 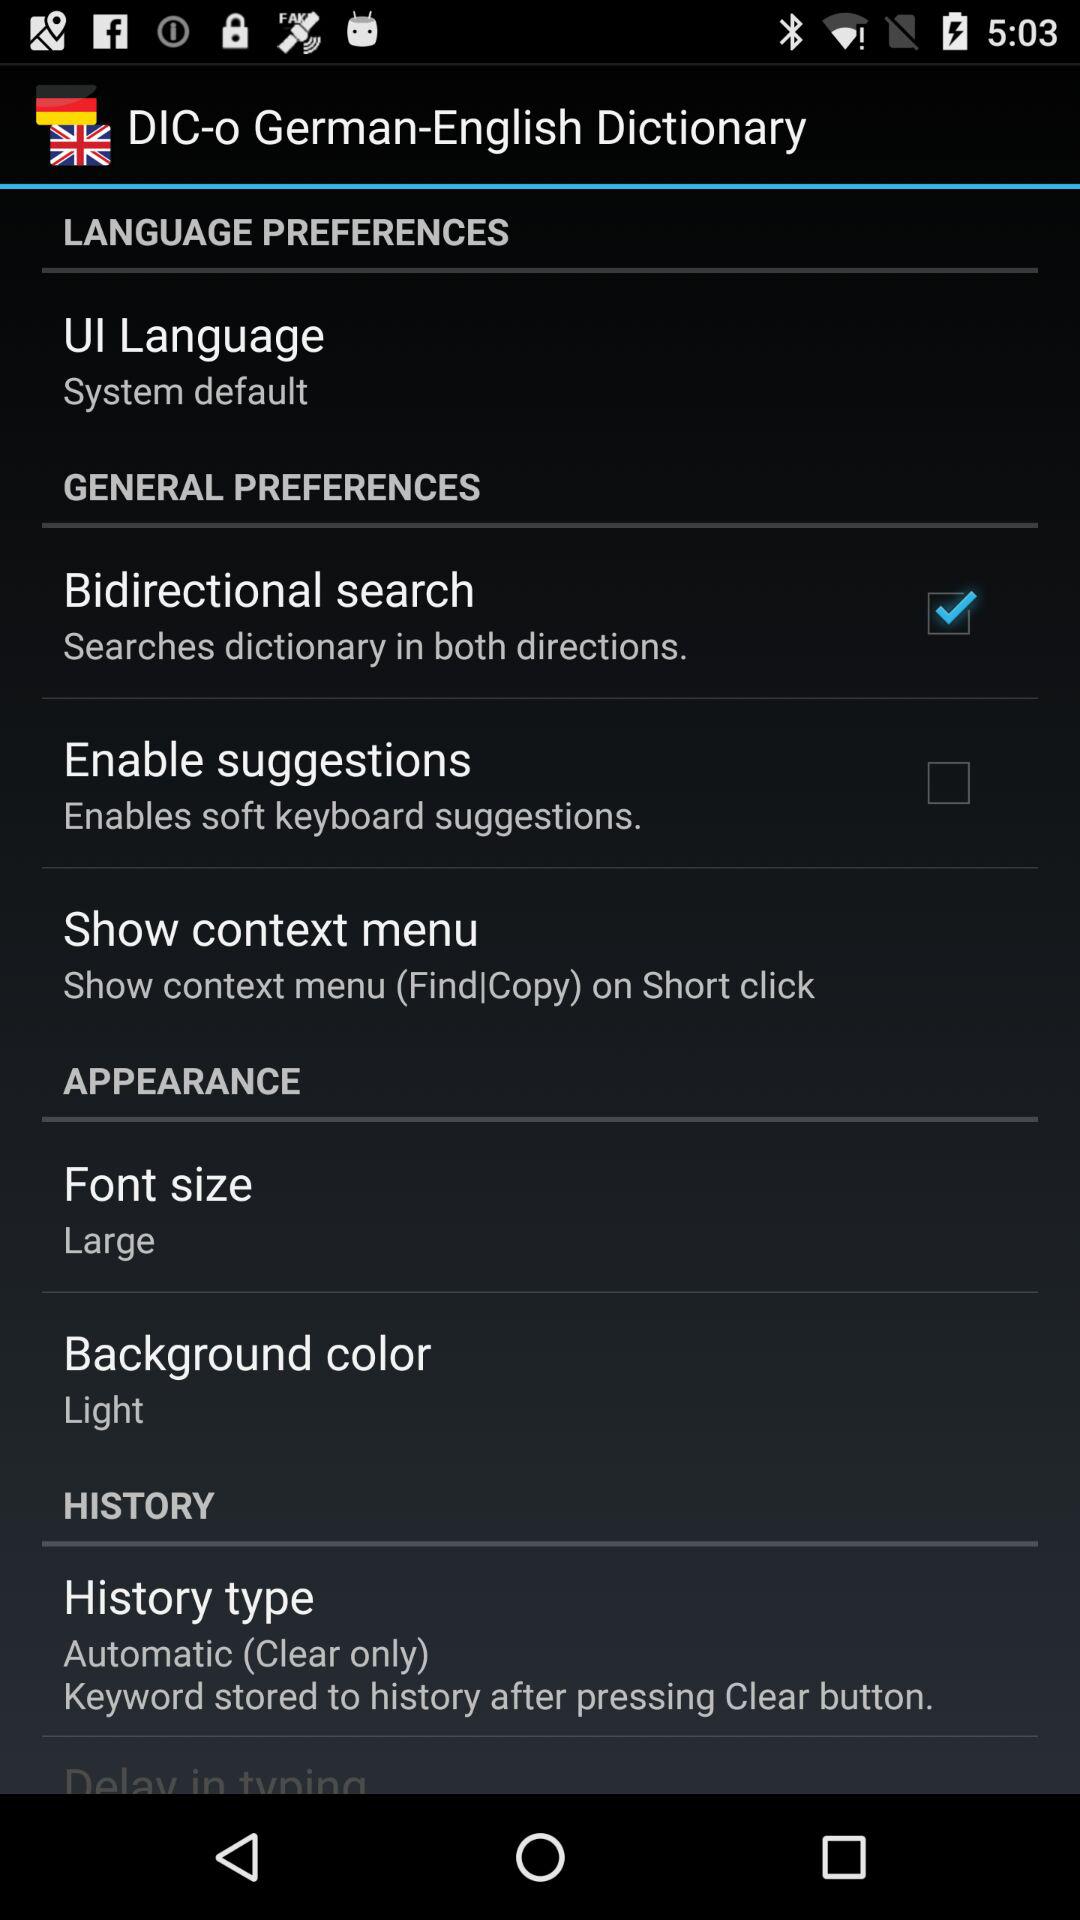 I want to click on jump until the automatic clear only item, so click(x=498, y=1673).